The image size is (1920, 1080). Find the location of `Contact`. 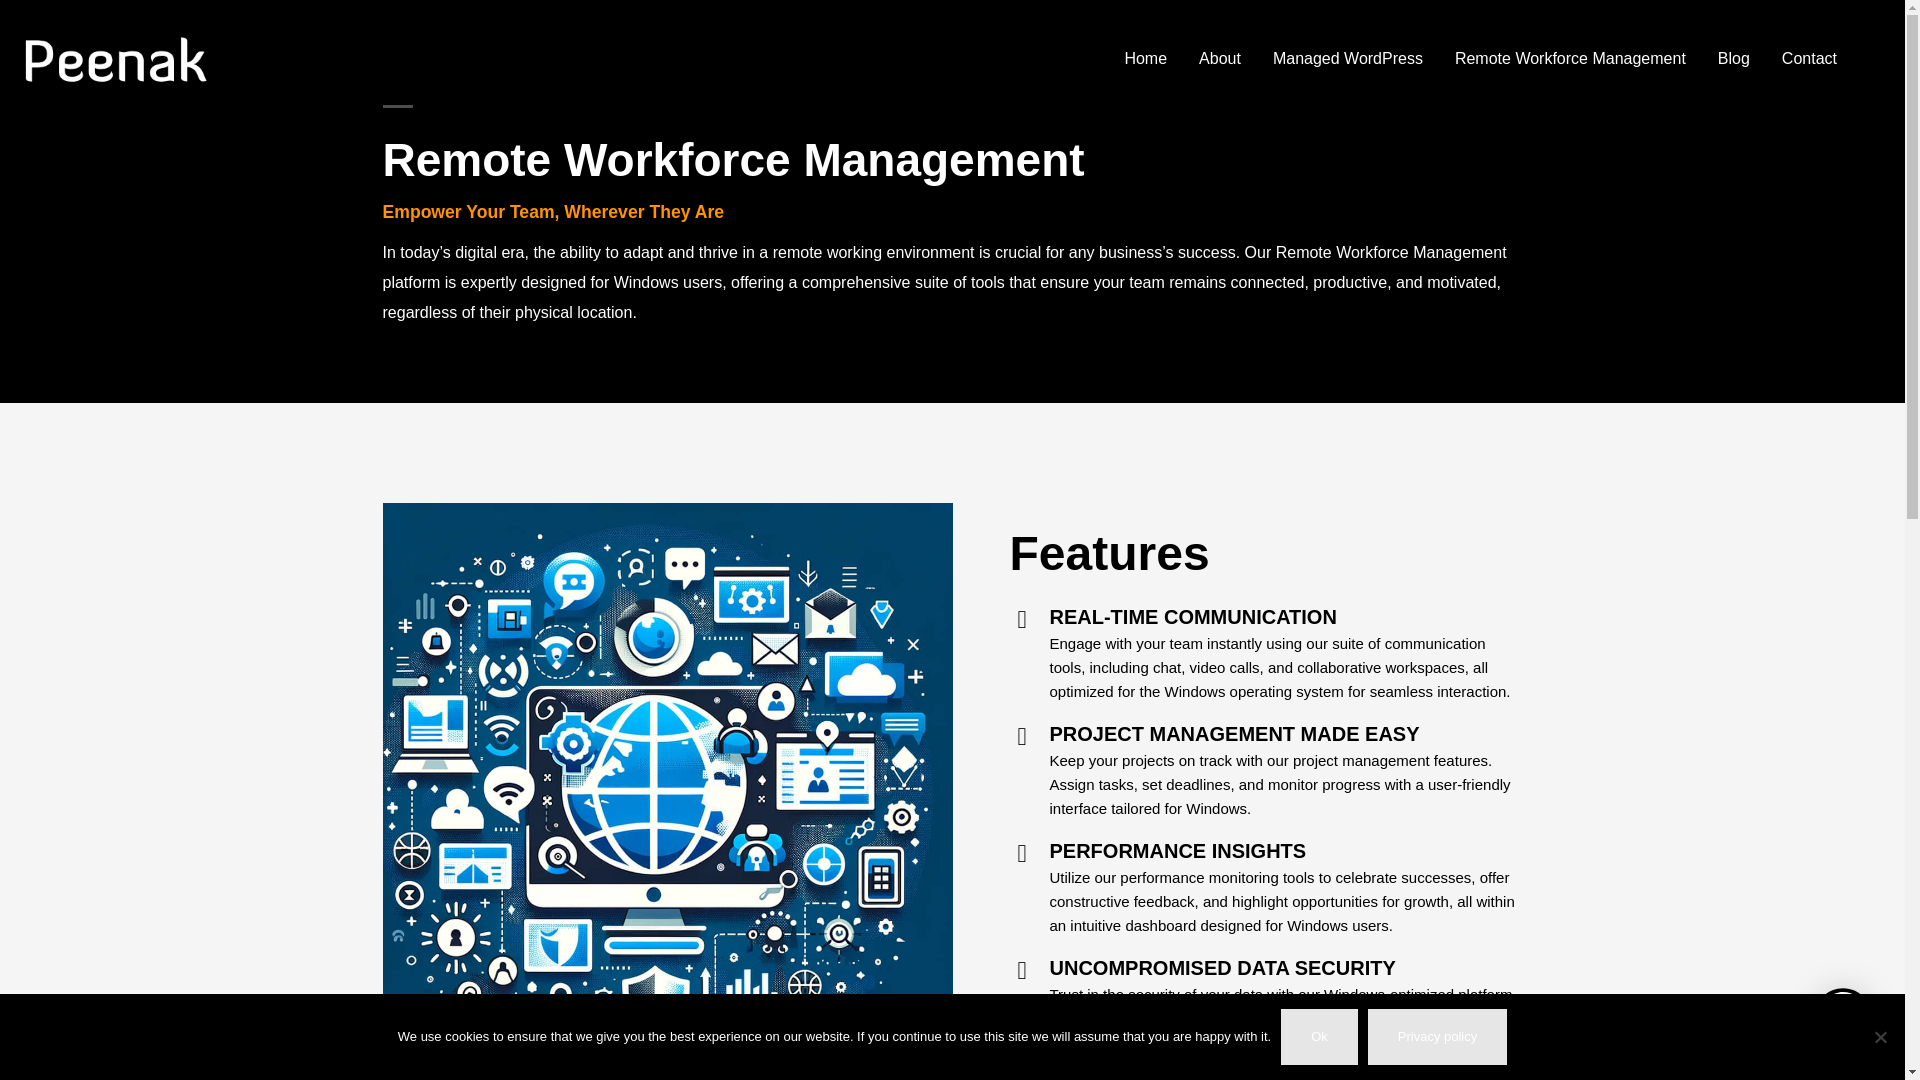

Contact is located at coordinates (1809, 58).